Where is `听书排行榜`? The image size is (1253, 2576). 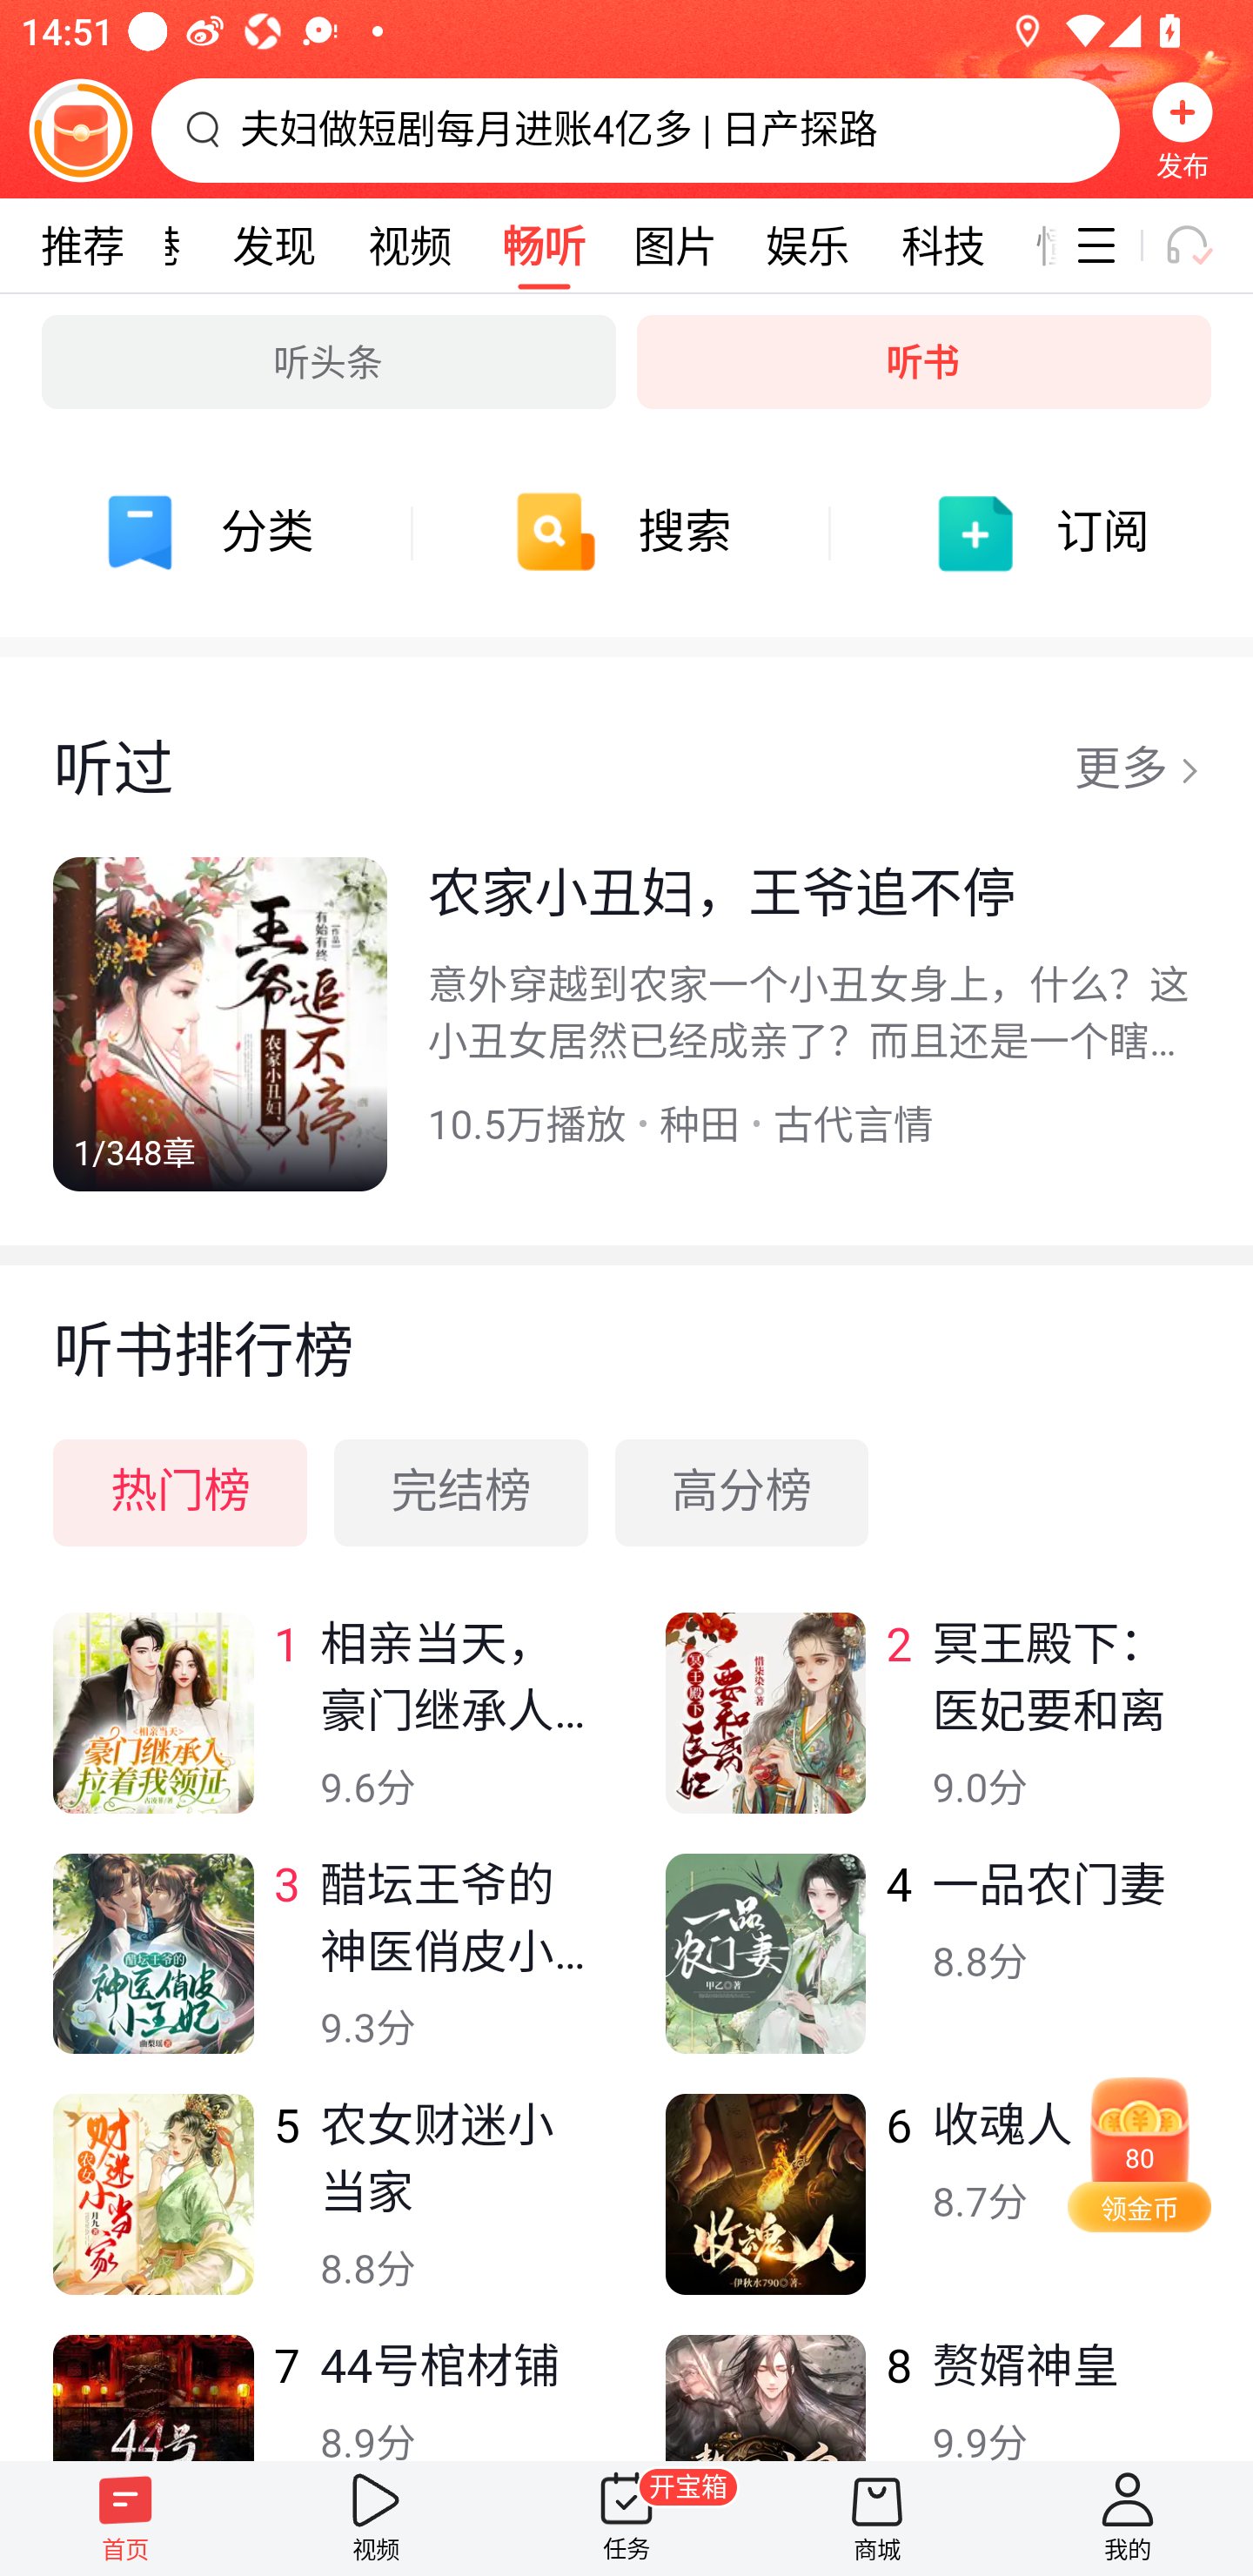 听书排行榜 is located at coordinates (626, 1325).